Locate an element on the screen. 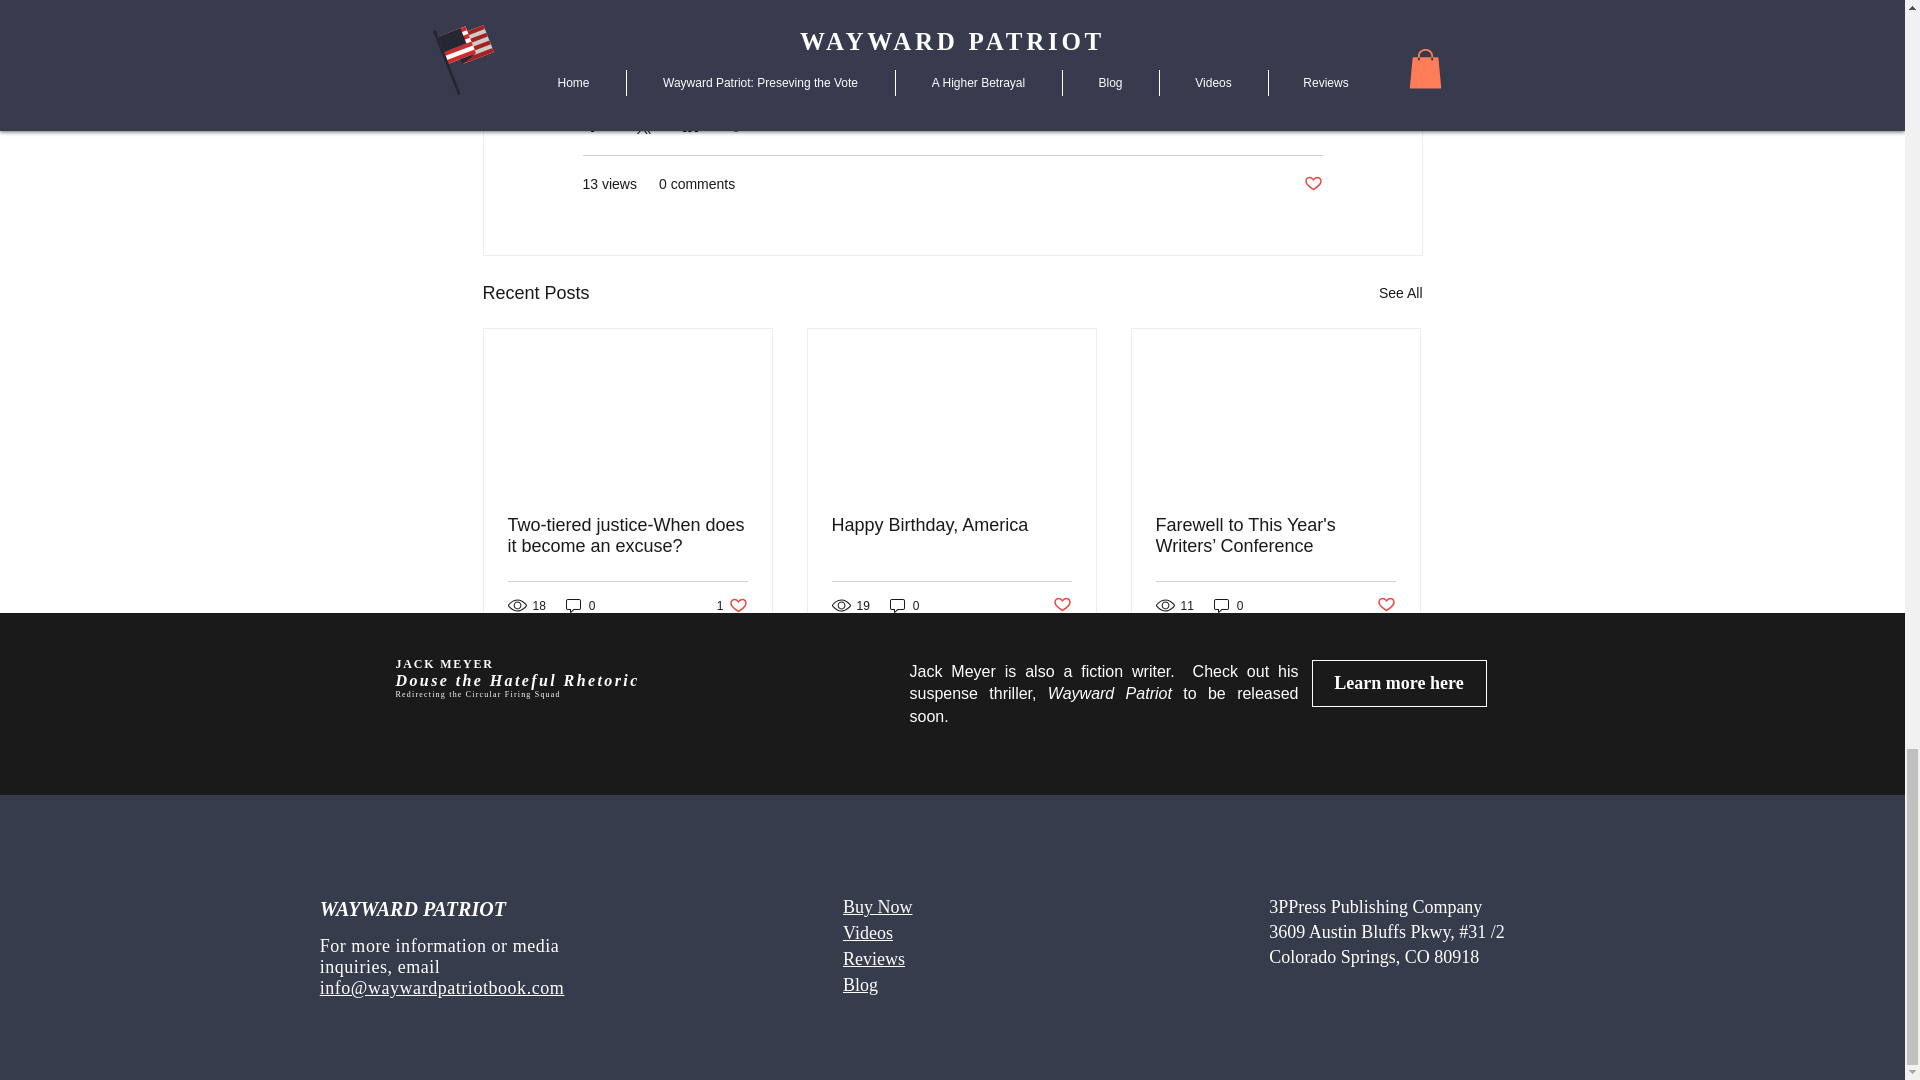 This screenshot has height=1080, width=1920. Happy Birthday, America is located at coordinates (951, 525).